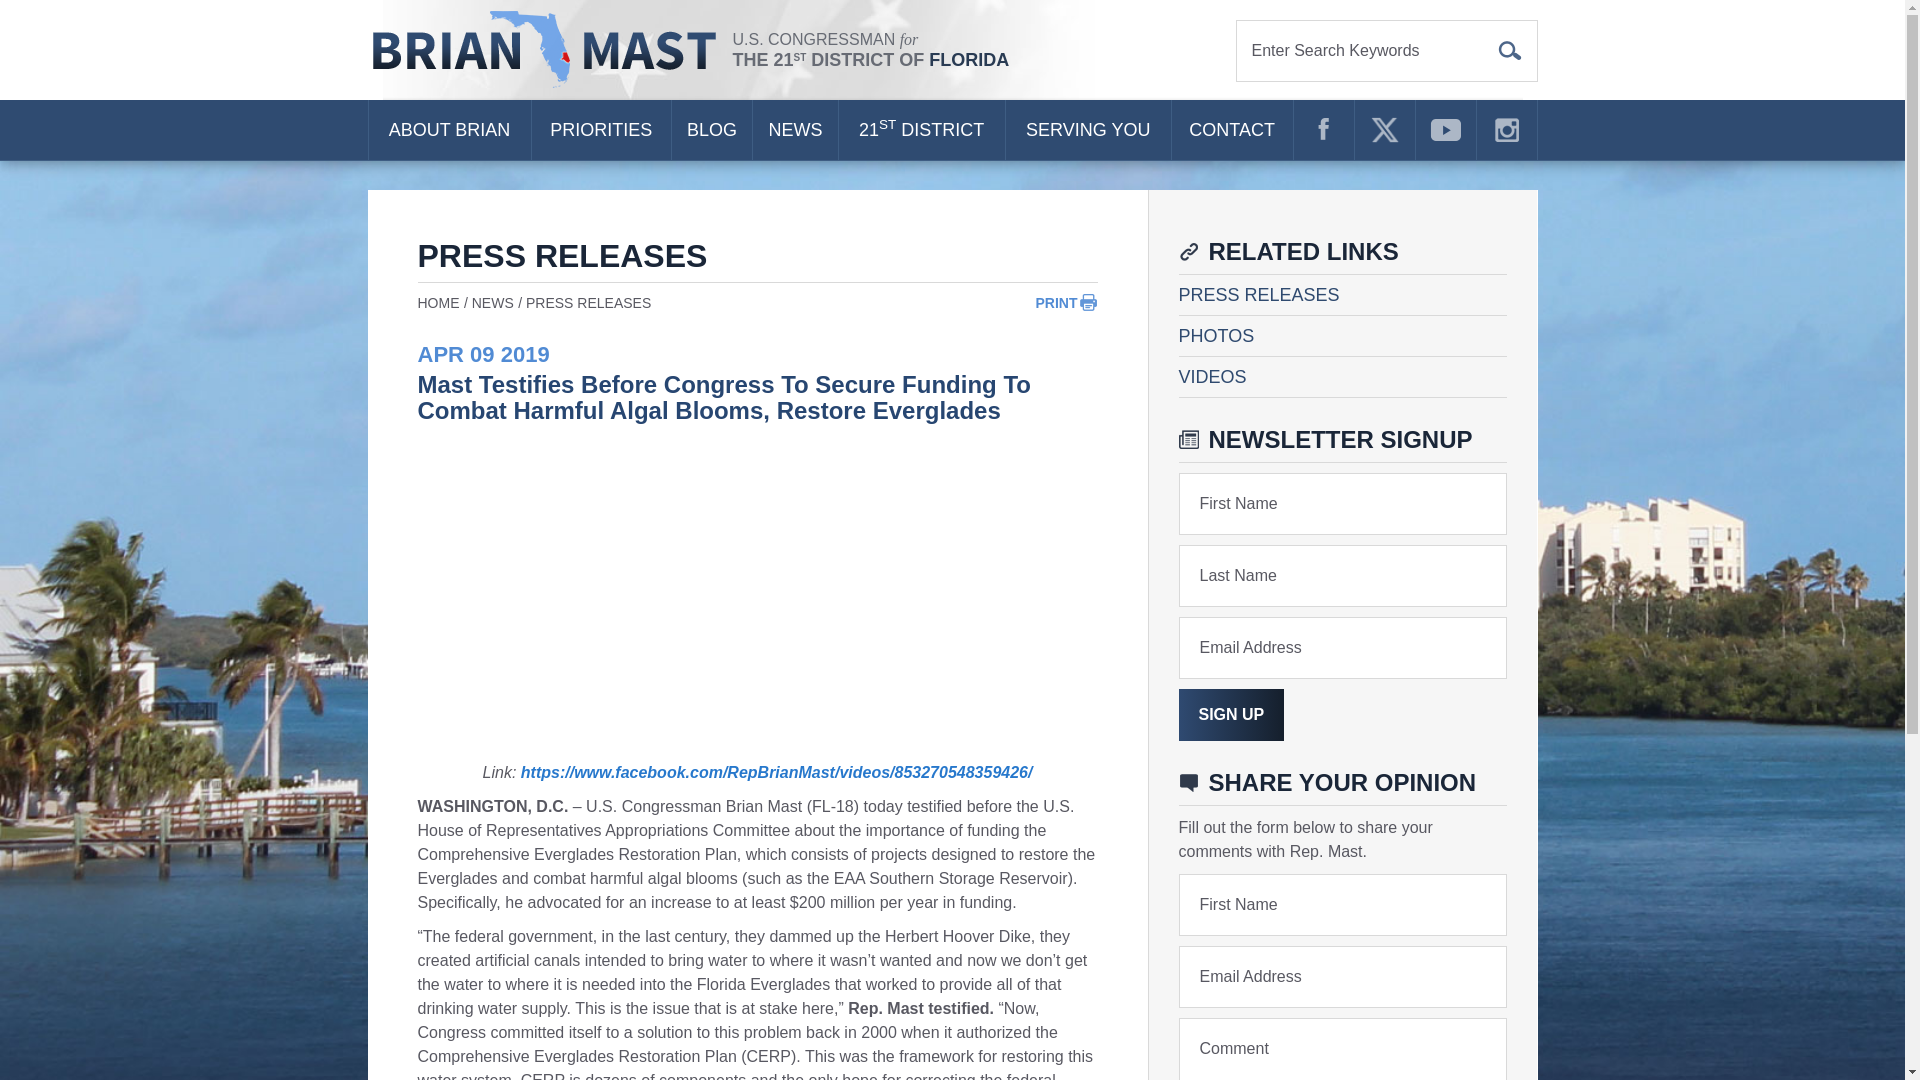 The image size is (1920, 1080). What do you see at coordinates (550, 50) in the screenshot?
I see `Congressman Brian Mast` at bounding box center [550, 50].